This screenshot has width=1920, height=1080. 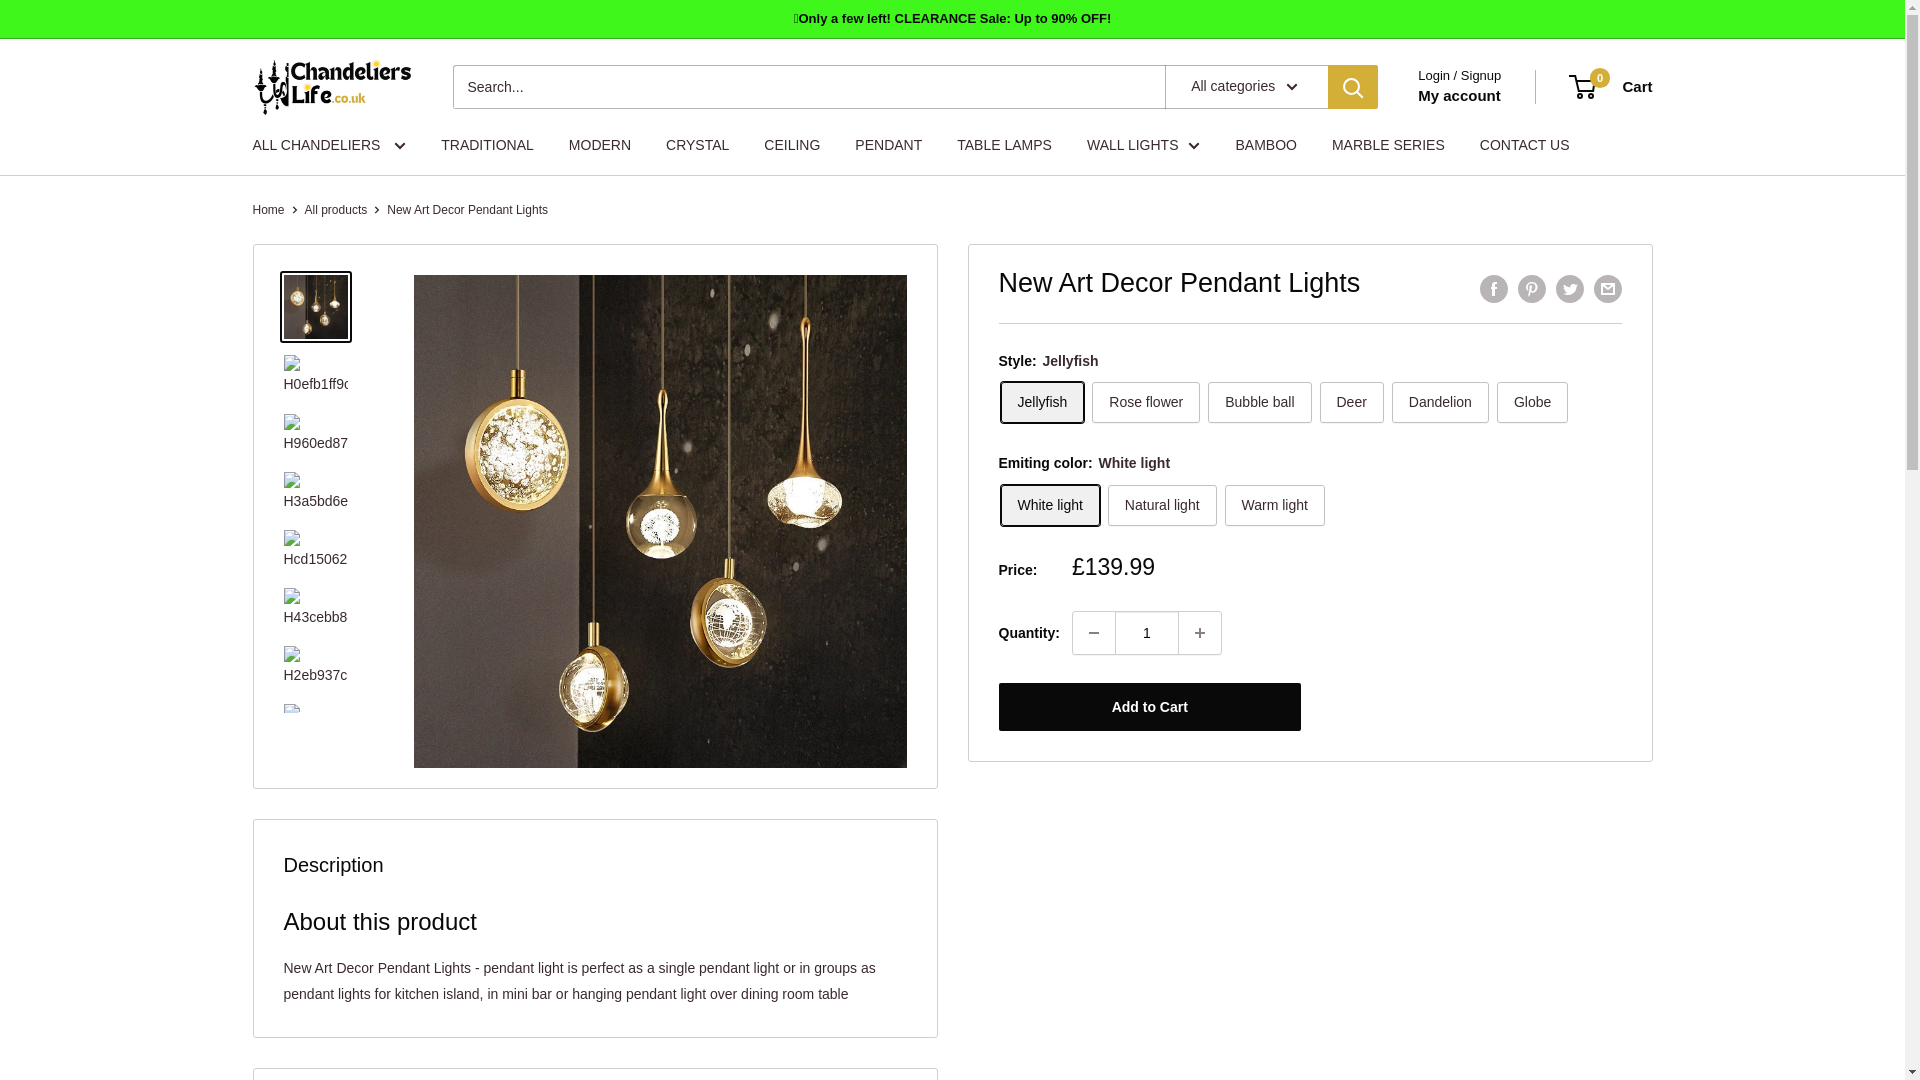 I want to click on Globe, so click(x=1532, y=402).